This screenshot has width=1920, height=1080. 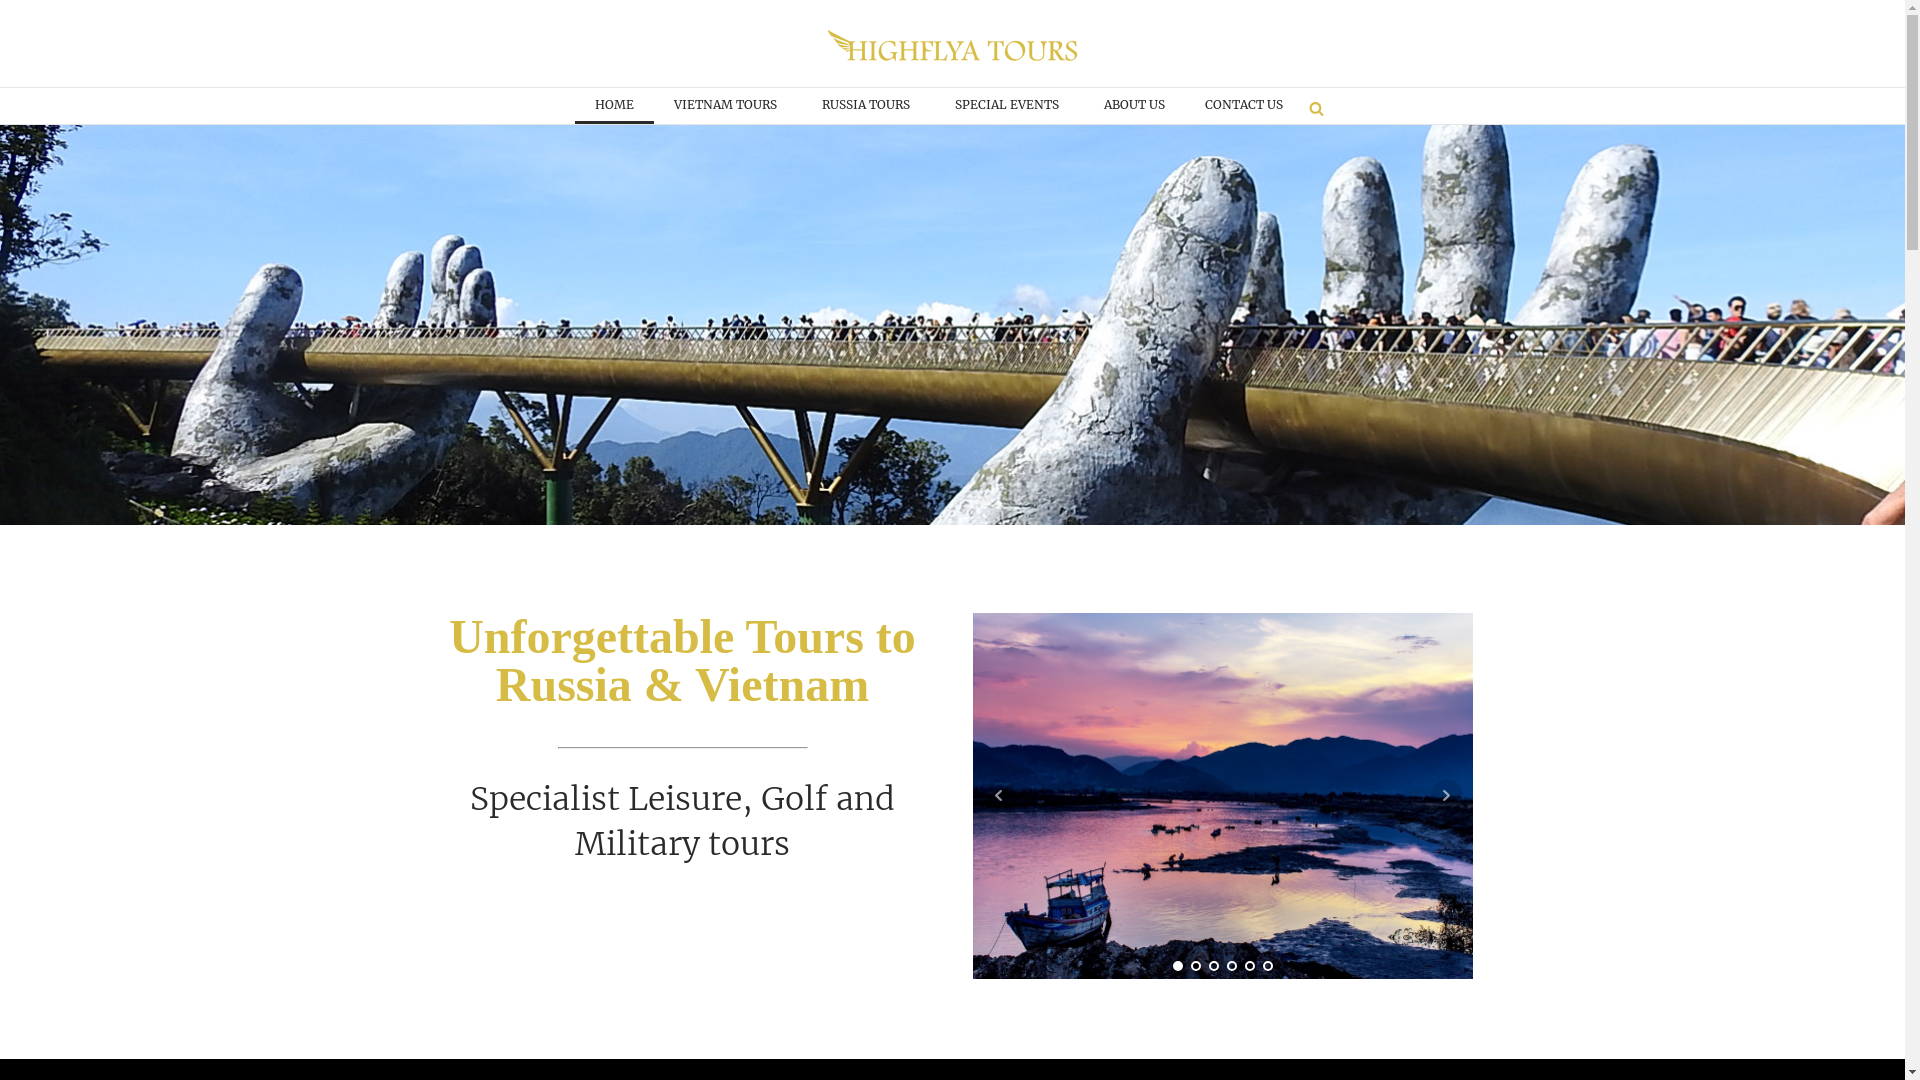 What do you see at coordinates (1446, 796) in the screenshot?
I see `Next` at bounding box center [1446, 796].